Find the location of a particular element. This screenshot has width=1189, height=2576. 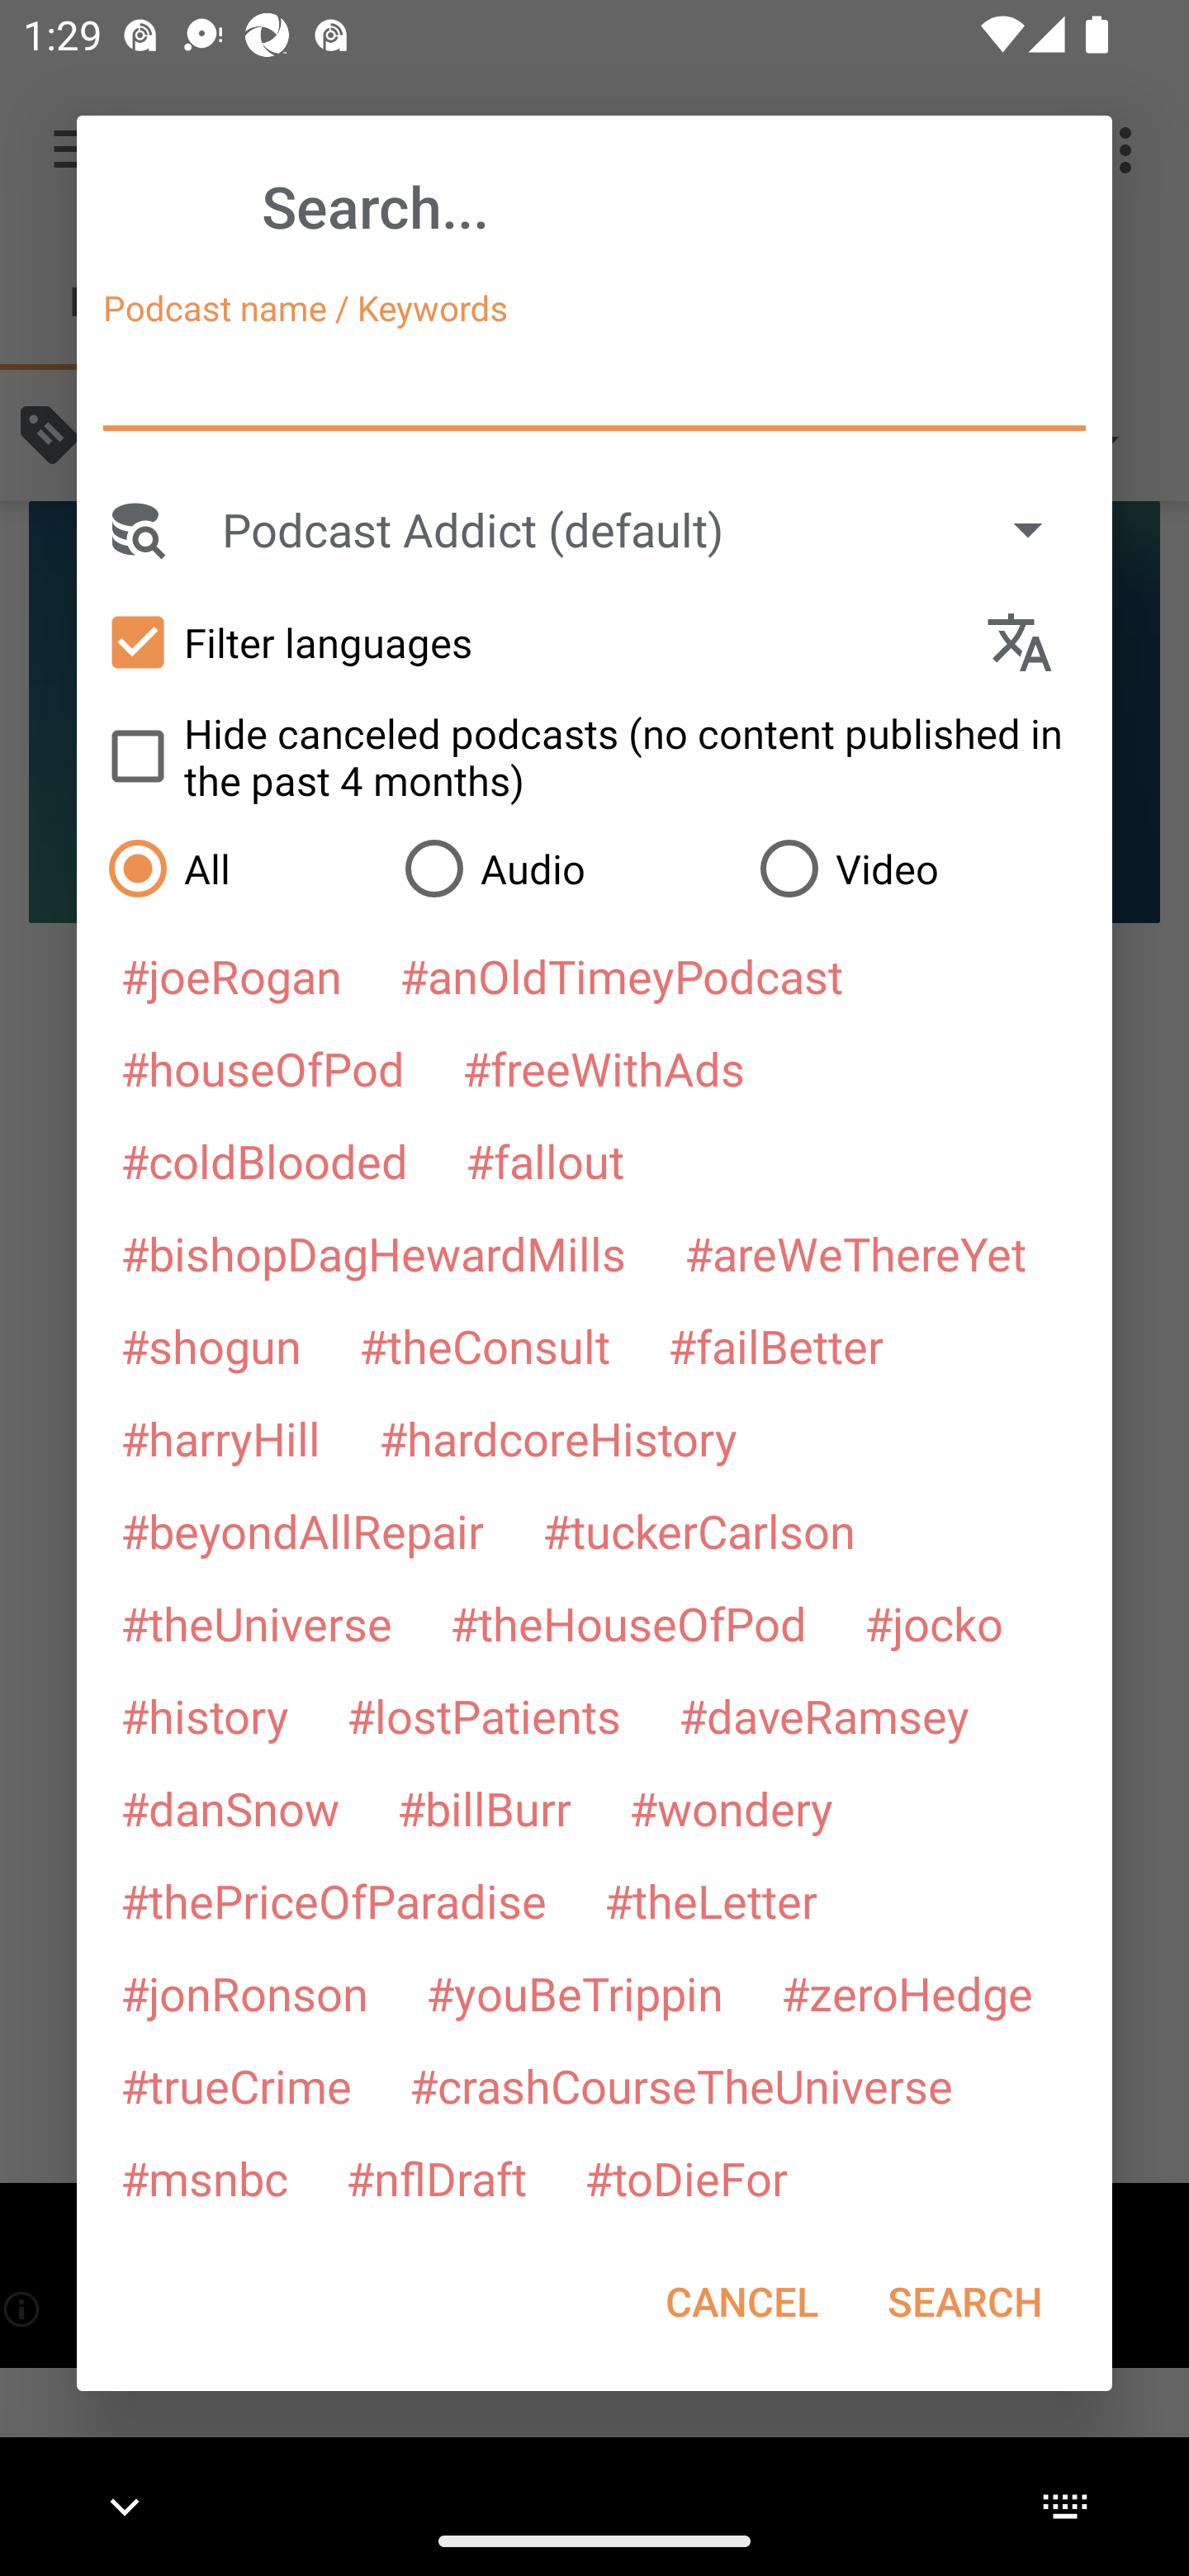

#theHouseOfPod is located at coordinates (628, 1623).